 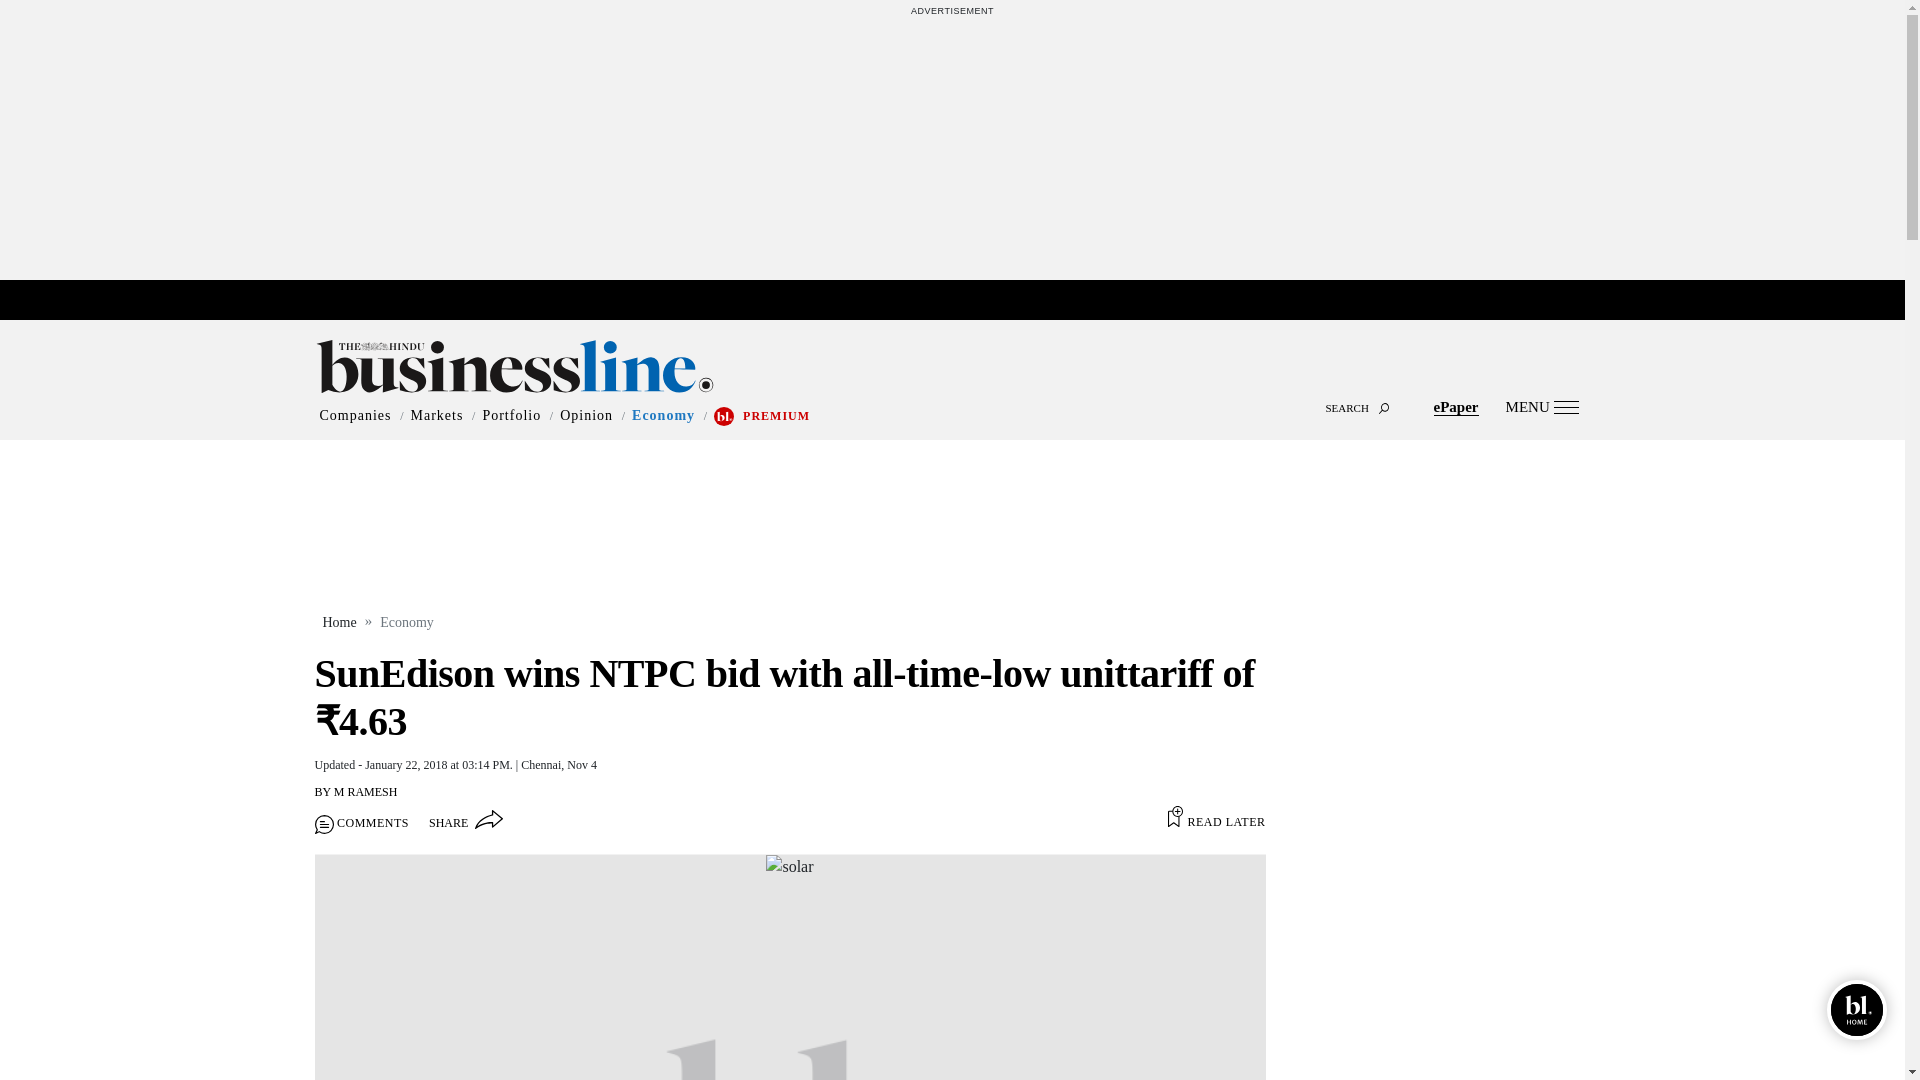 I want to click on Portfolio, so click(x=511, y=416).